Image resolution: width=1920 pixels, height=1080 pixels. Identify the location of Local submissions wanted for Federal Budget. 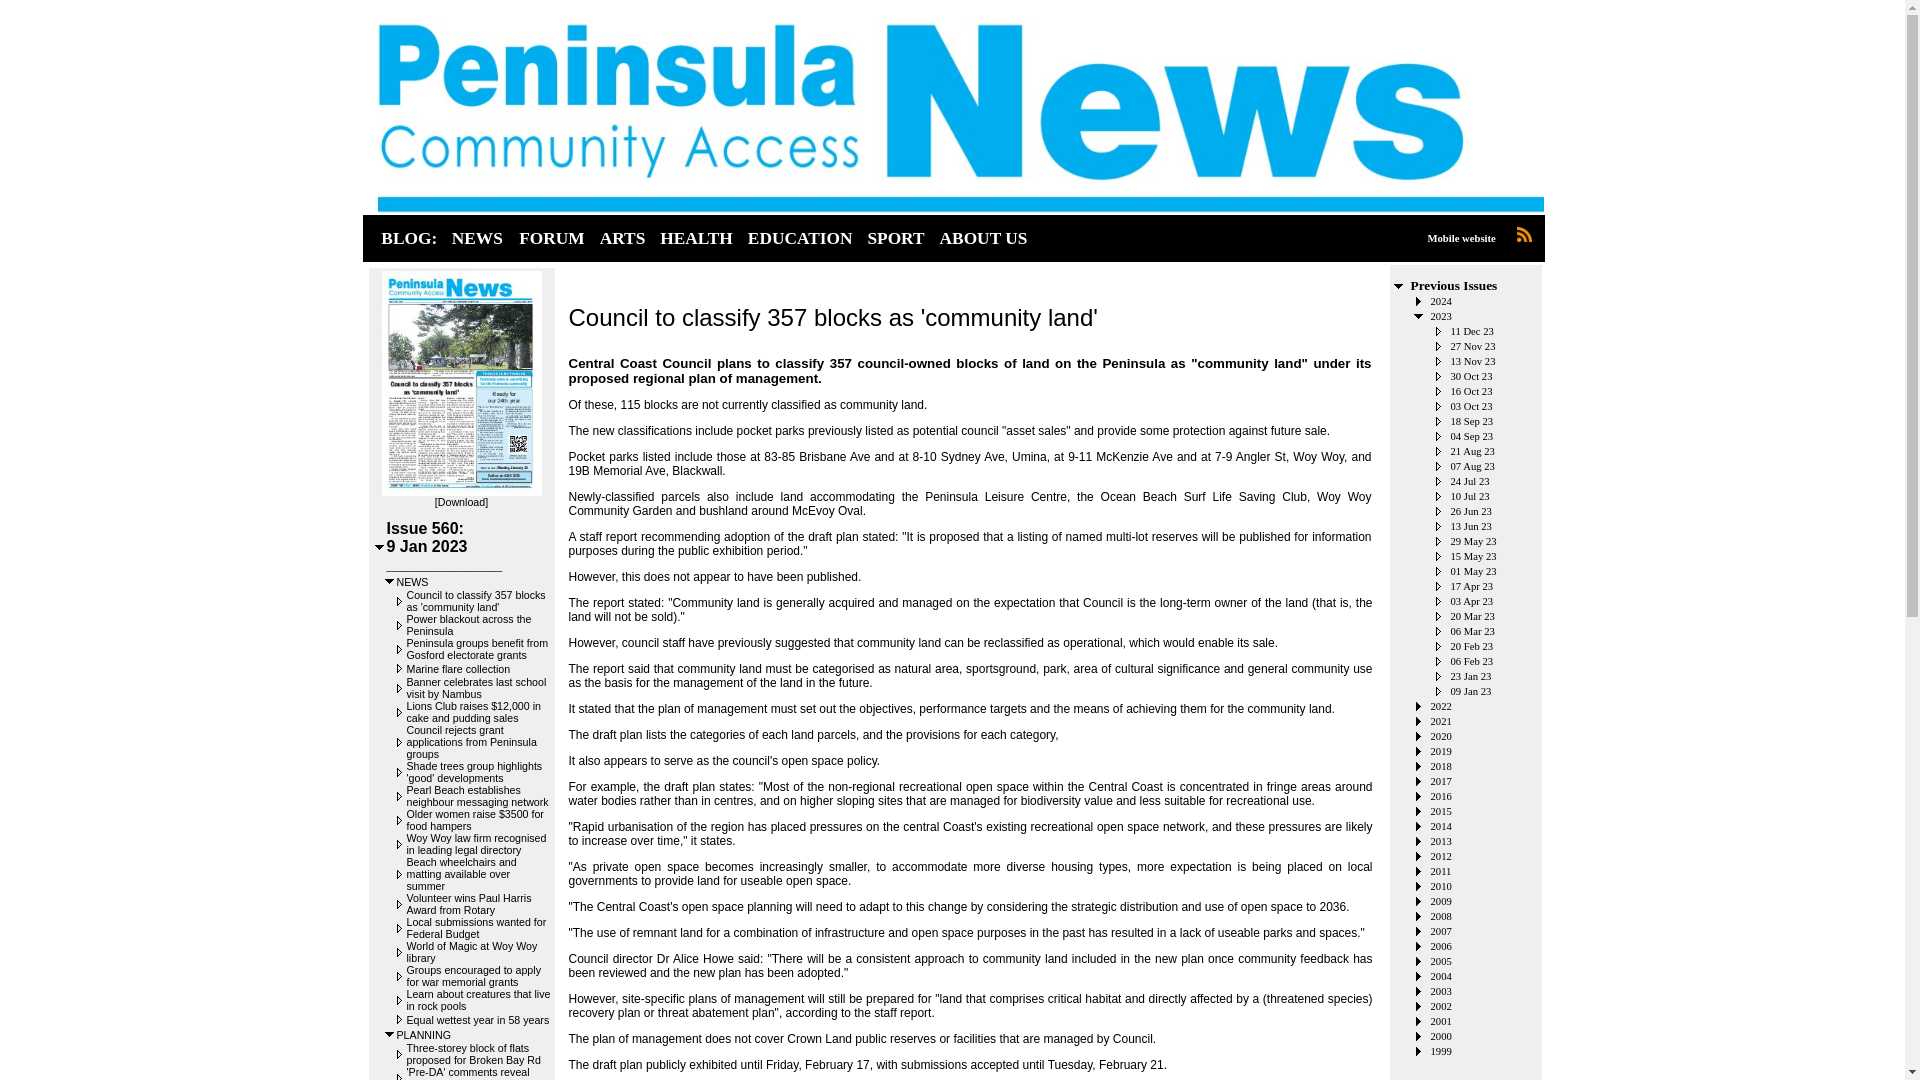
(475, 927).